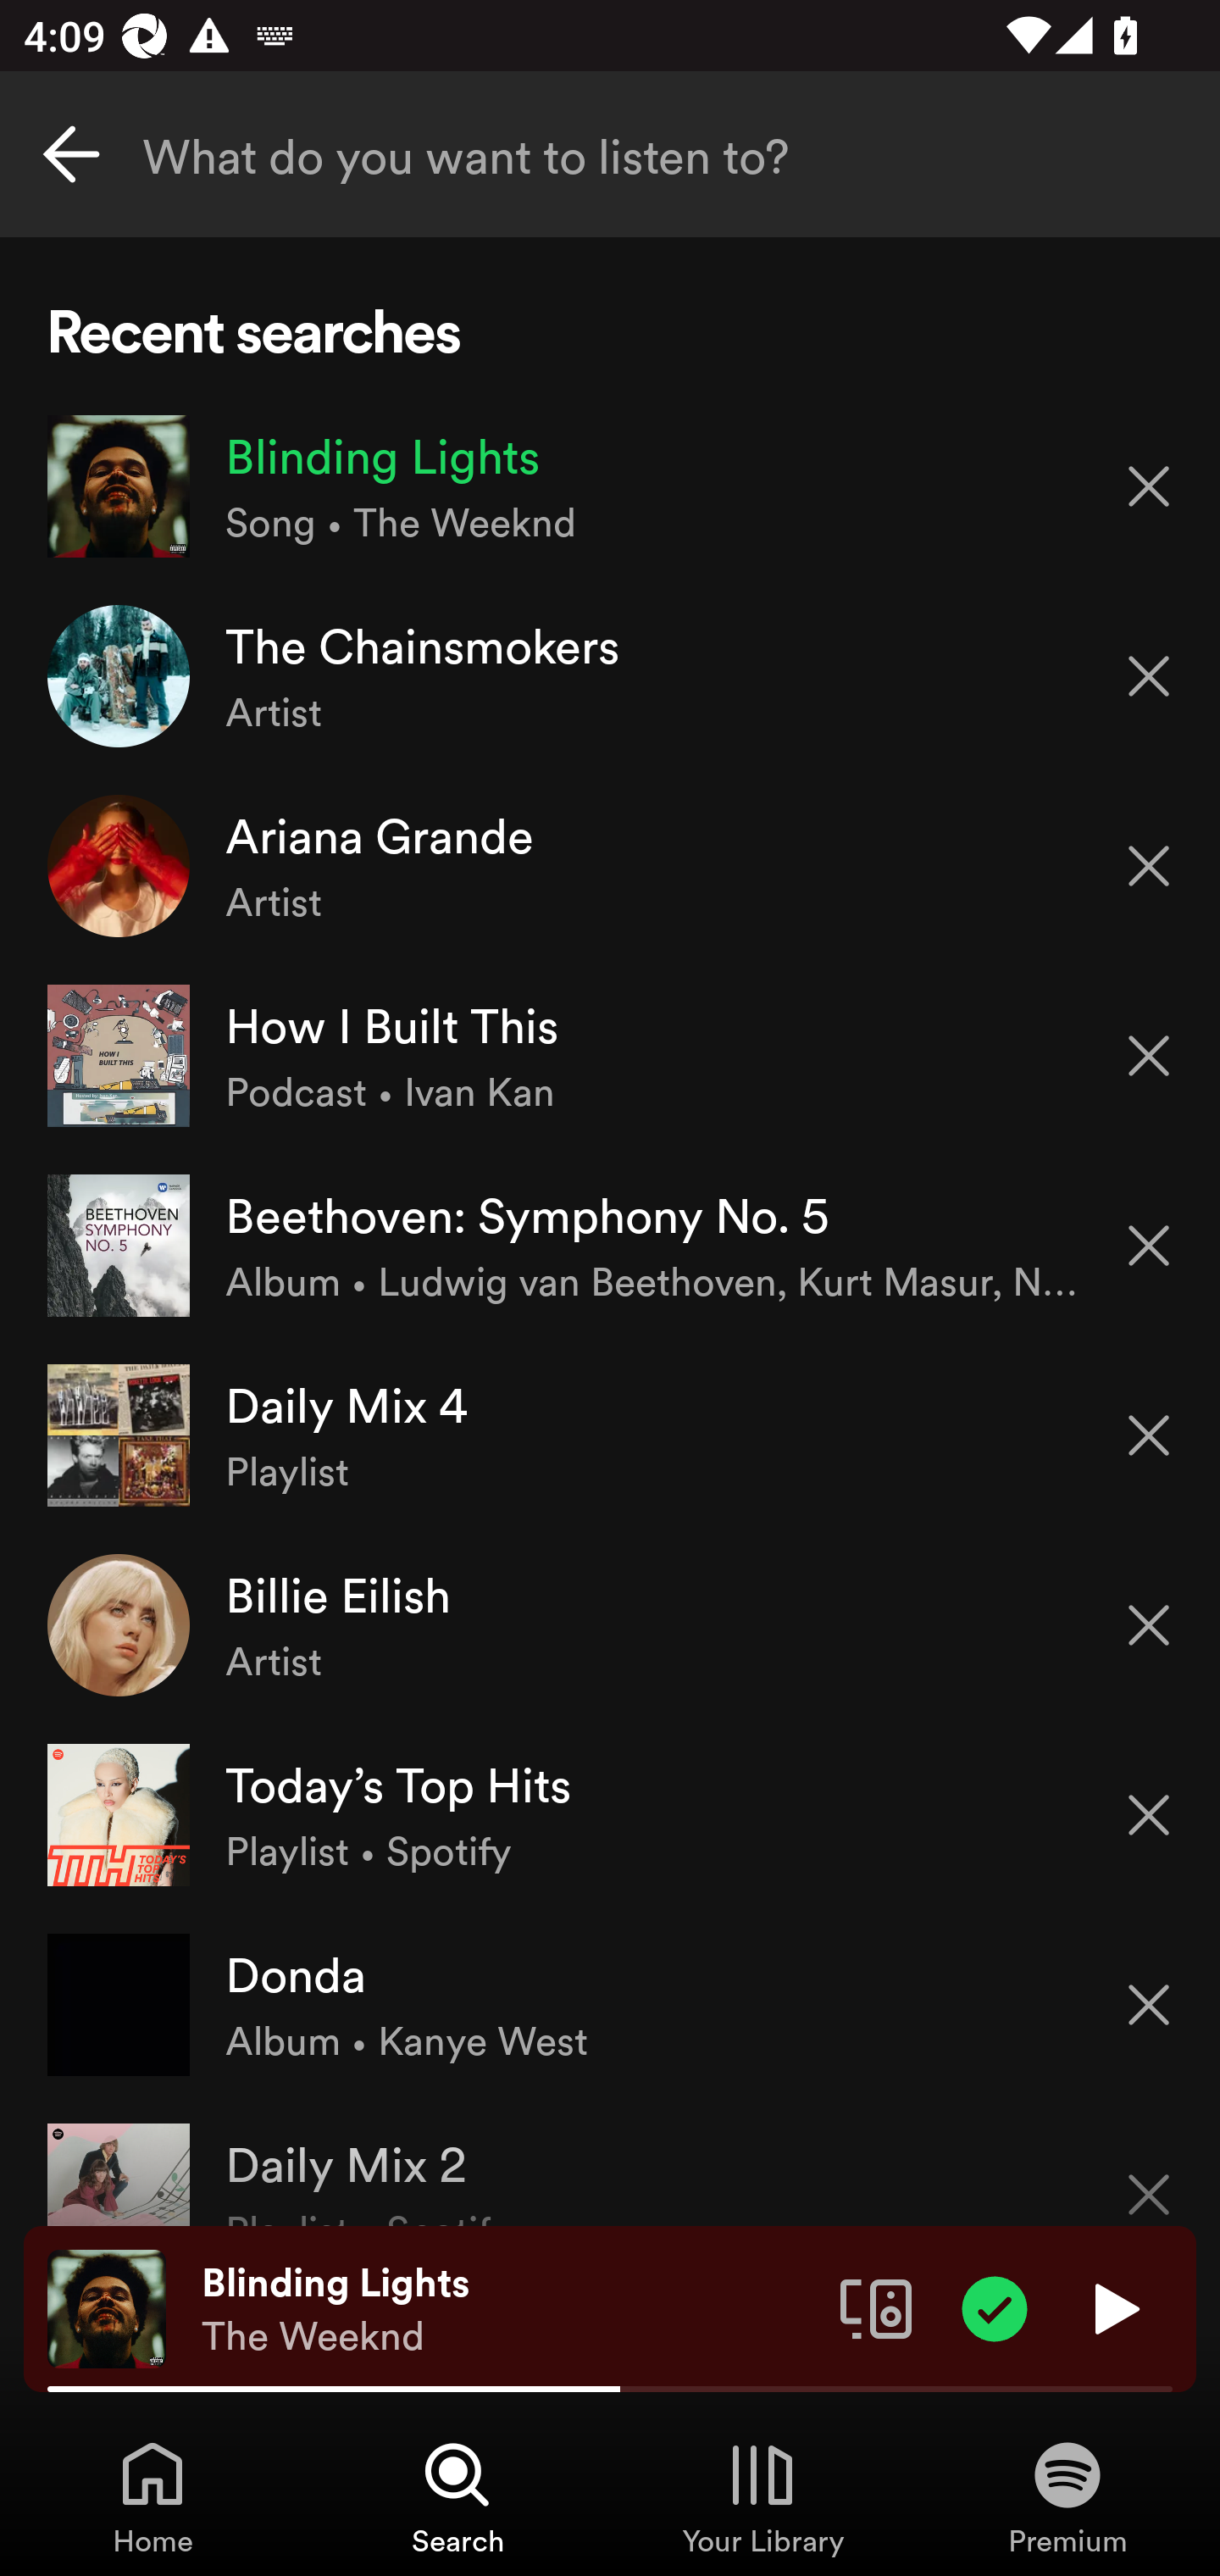 The height and width of the screenshot is (2576, 1220). Describe the element at coordinates (610, 1434) in the screenshot. I see `Daily Mix 4 Playlist Remove` at that location.